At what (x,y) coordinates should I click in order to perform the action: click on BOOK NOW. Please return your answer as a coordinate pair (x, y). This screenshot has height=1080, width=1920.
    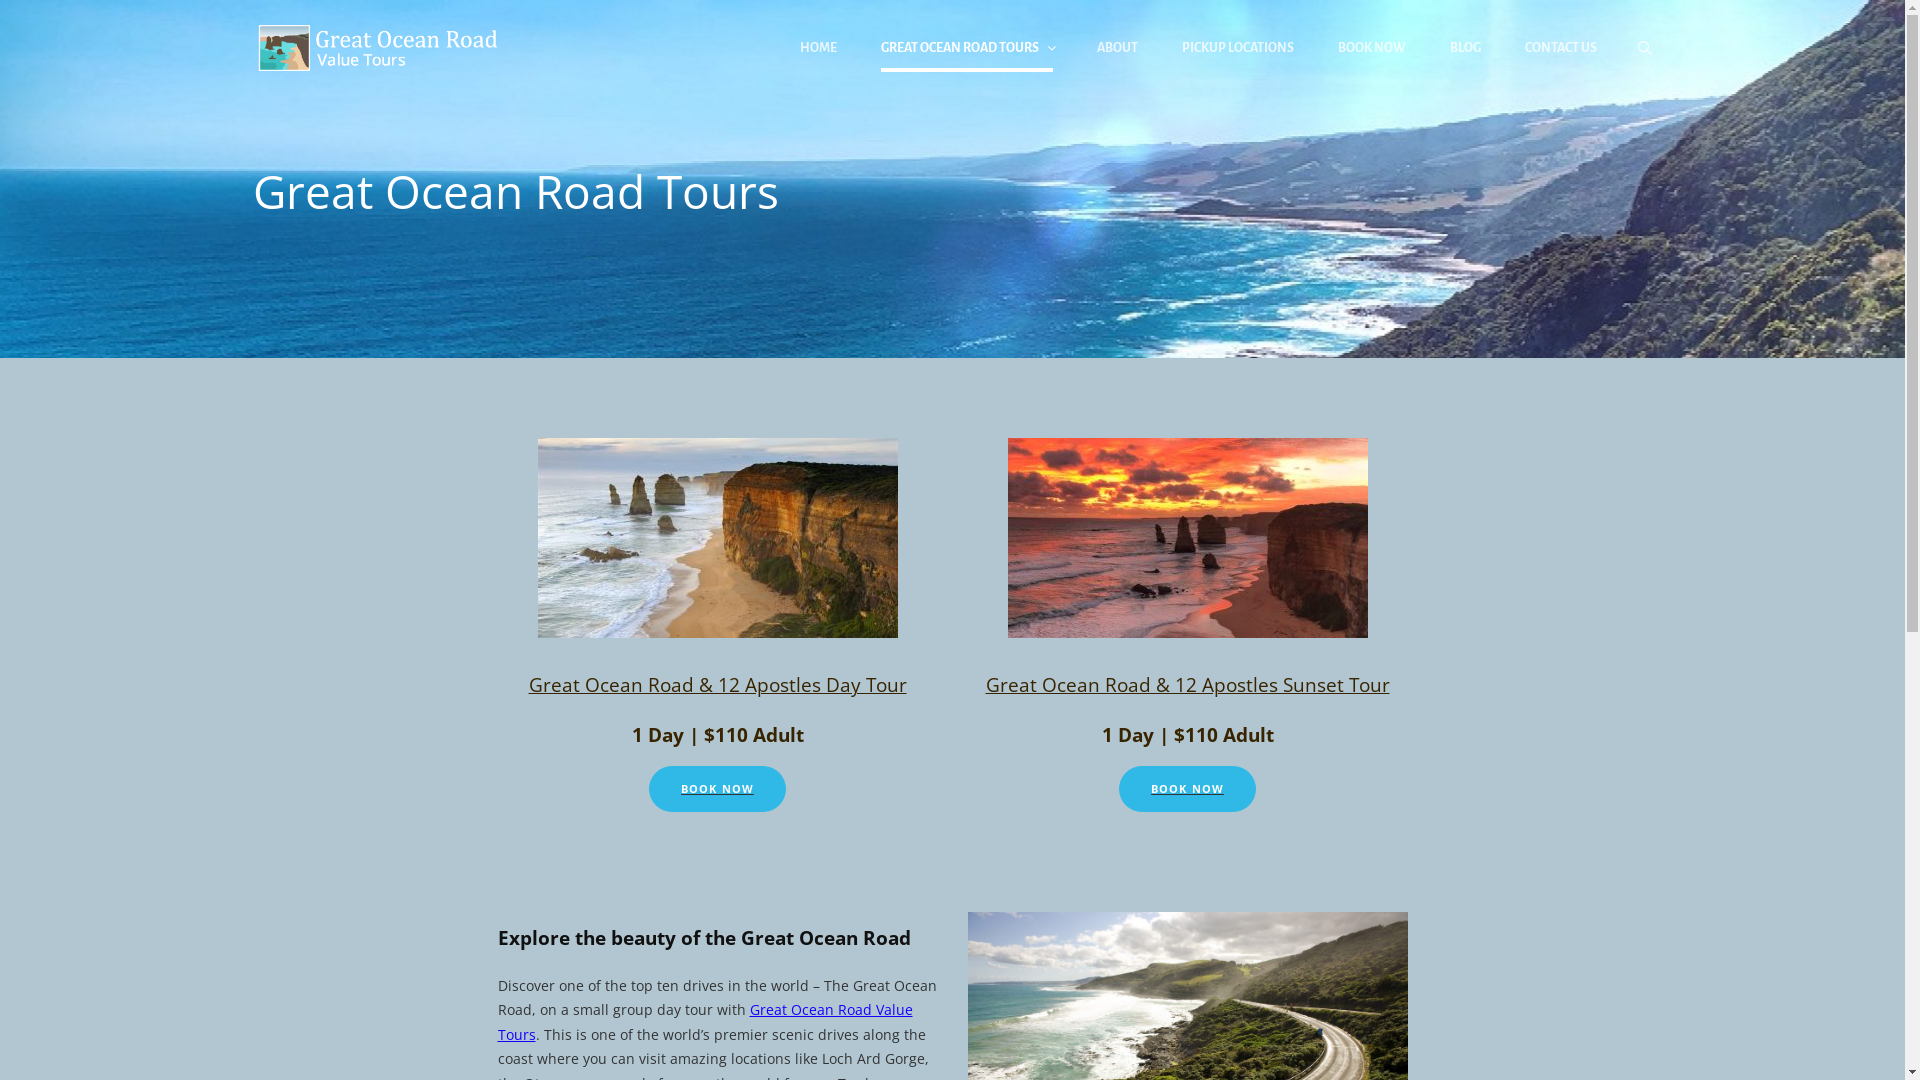
    Looking at the image, I should click on (1372, 48).